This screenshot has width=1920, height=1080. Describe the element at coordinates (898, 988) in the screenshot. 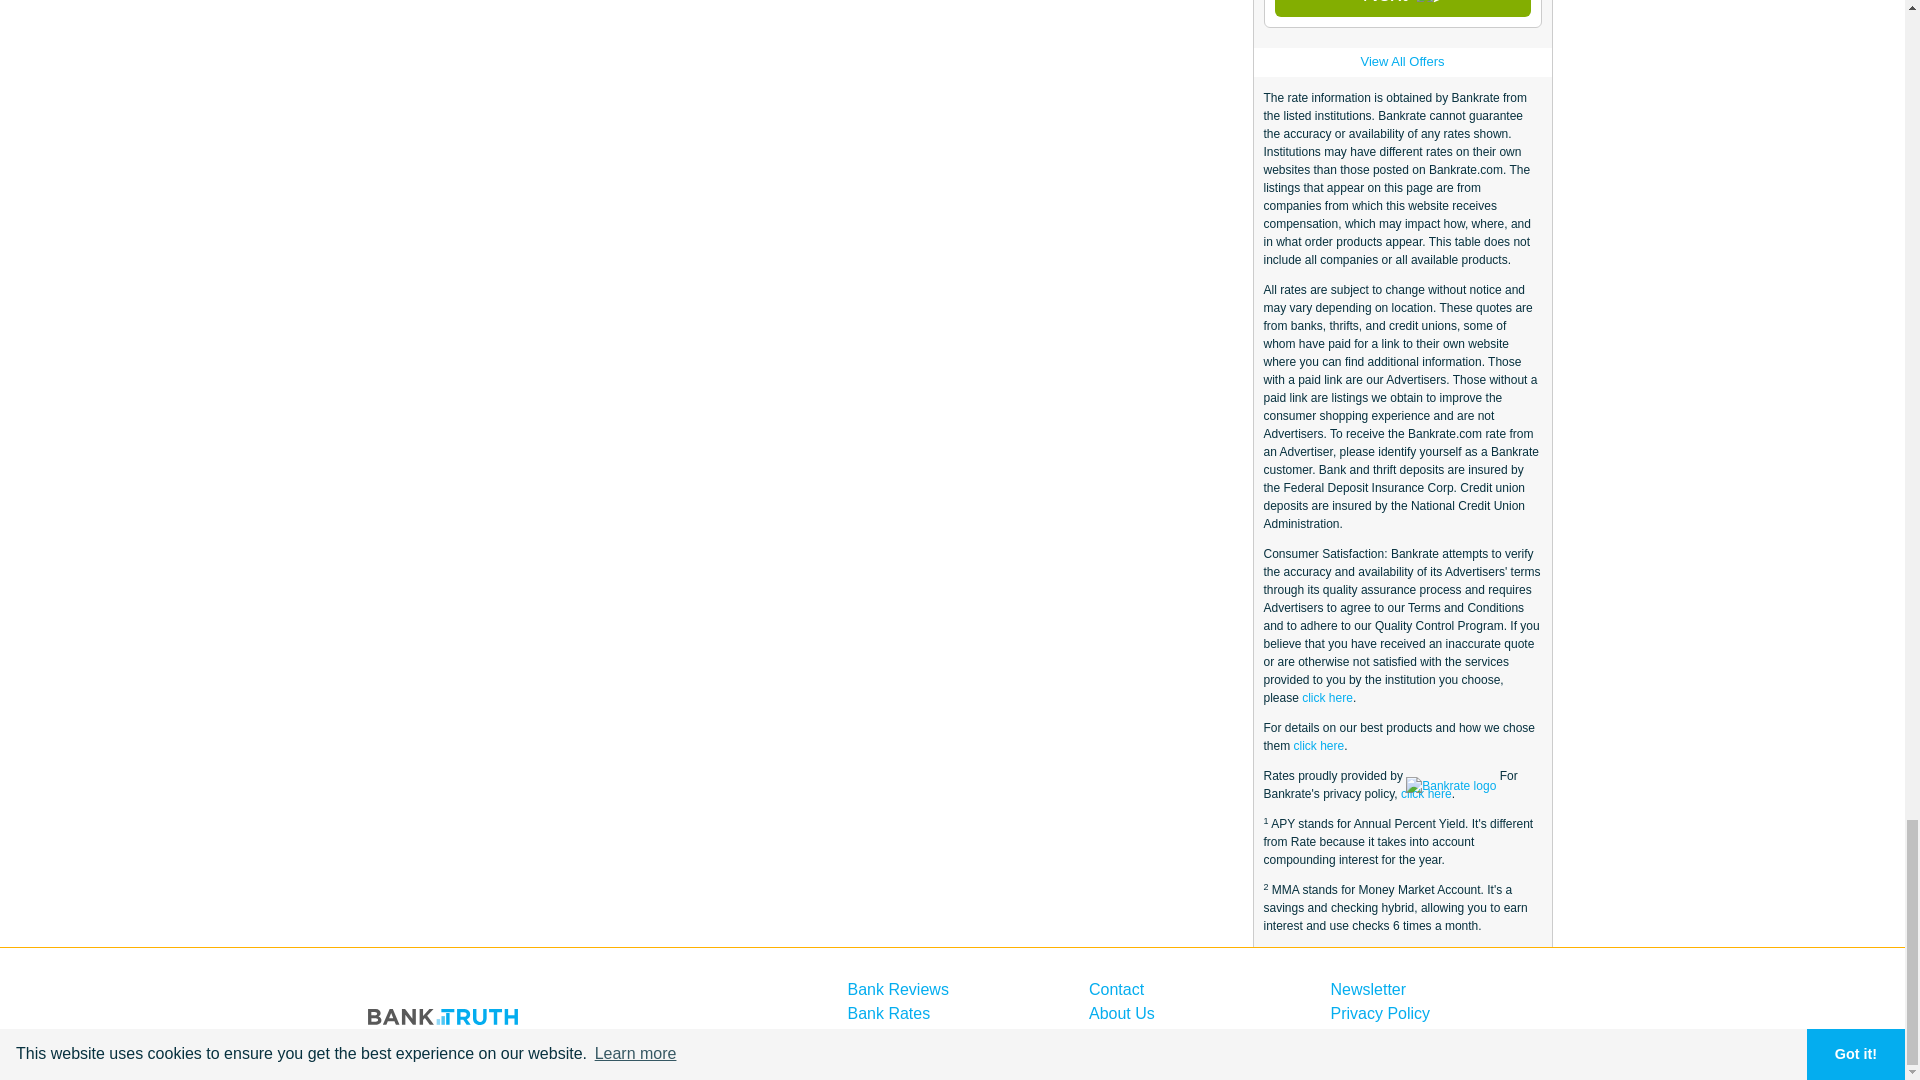

I see `Bank Reviews` at that location.